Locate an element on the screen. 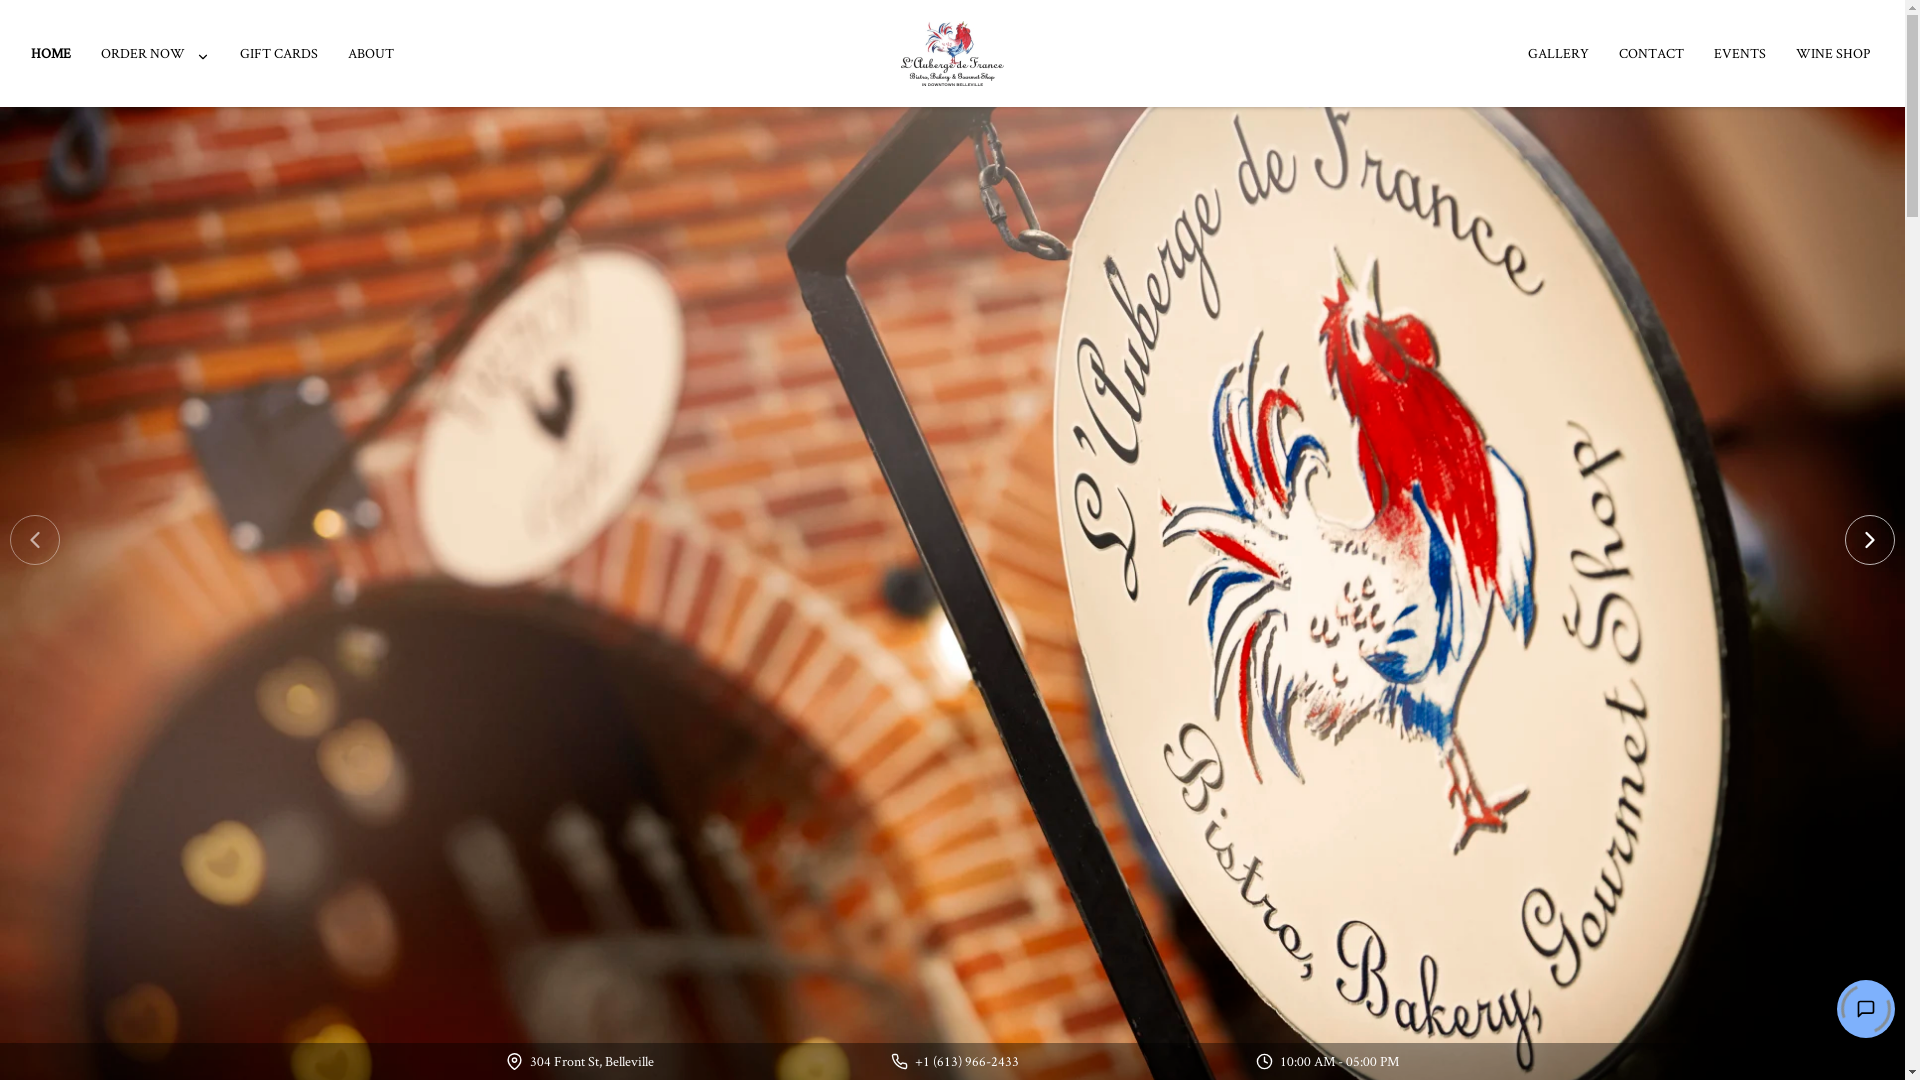  +1 (613) 966-2433 is located at coordinates (967, 1062).